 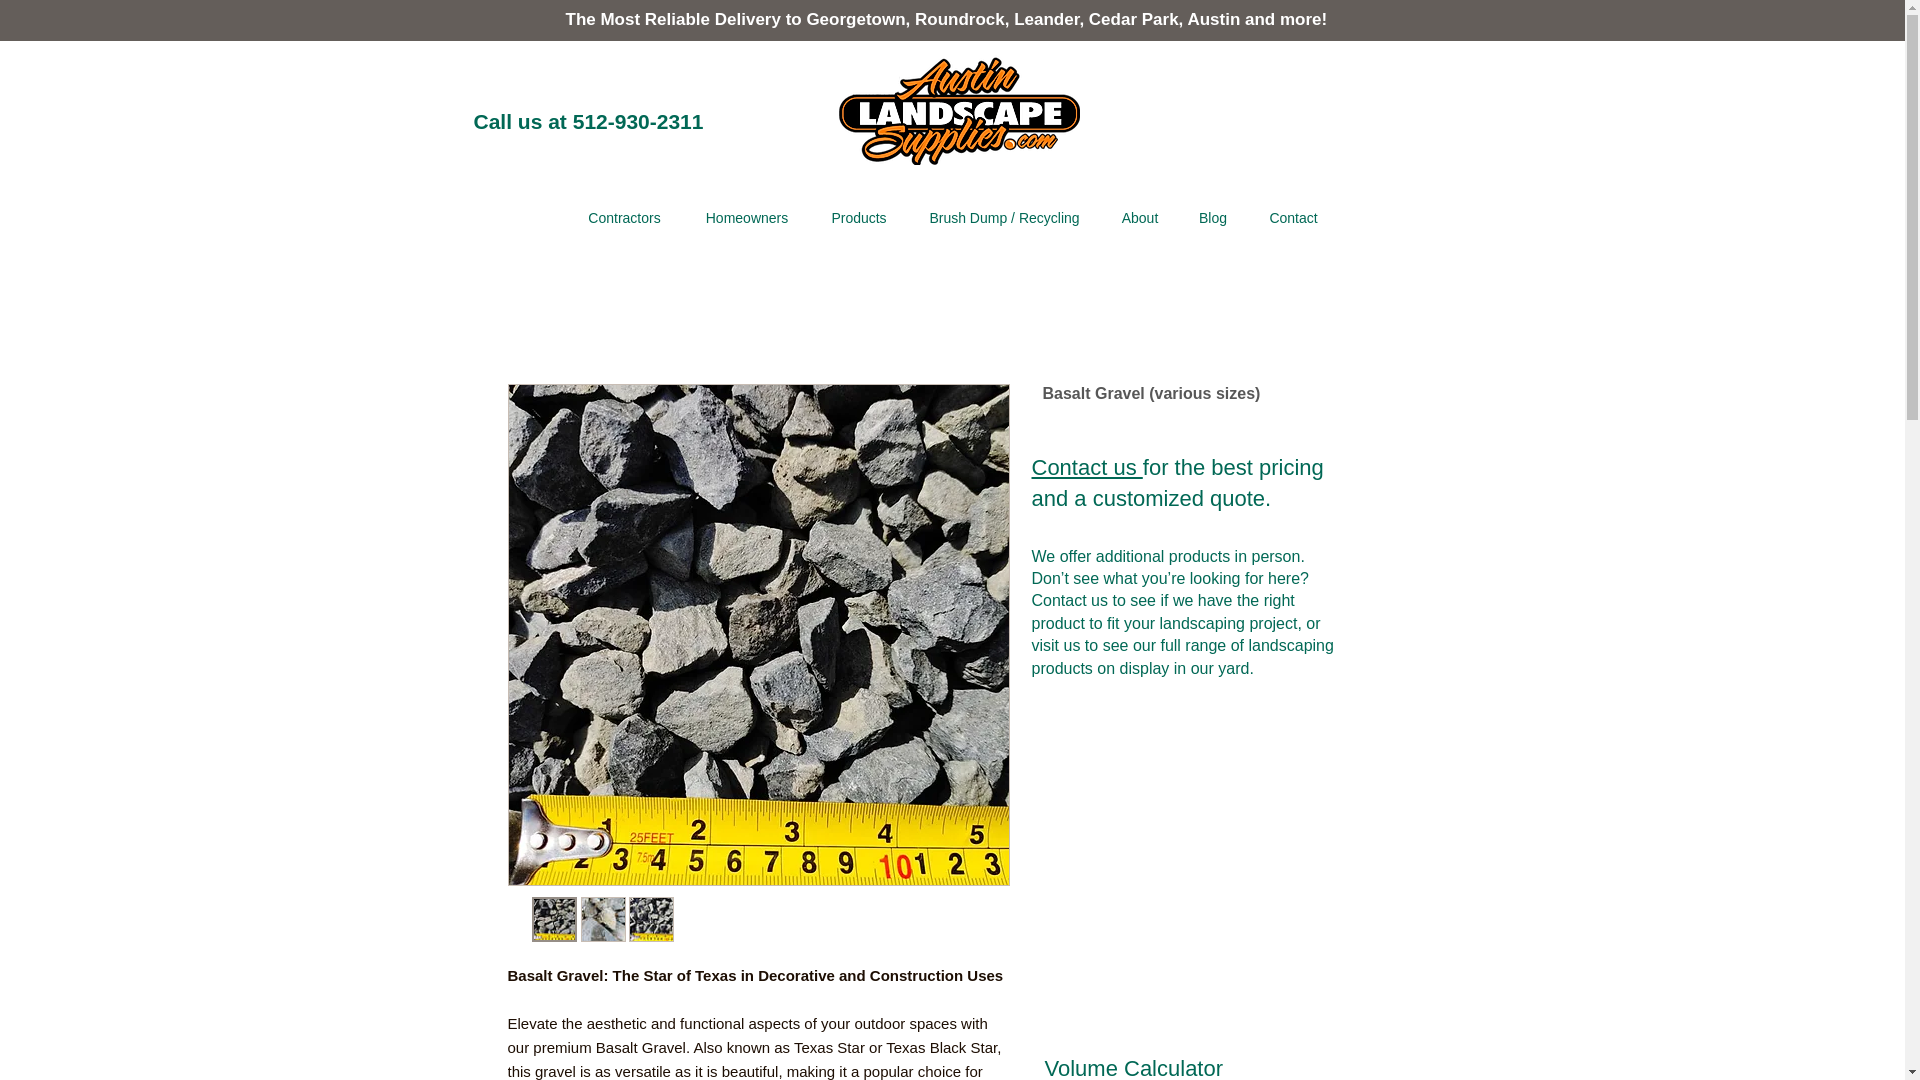 I want to click on als-logo-2x.png, so click(x=958, y=110).